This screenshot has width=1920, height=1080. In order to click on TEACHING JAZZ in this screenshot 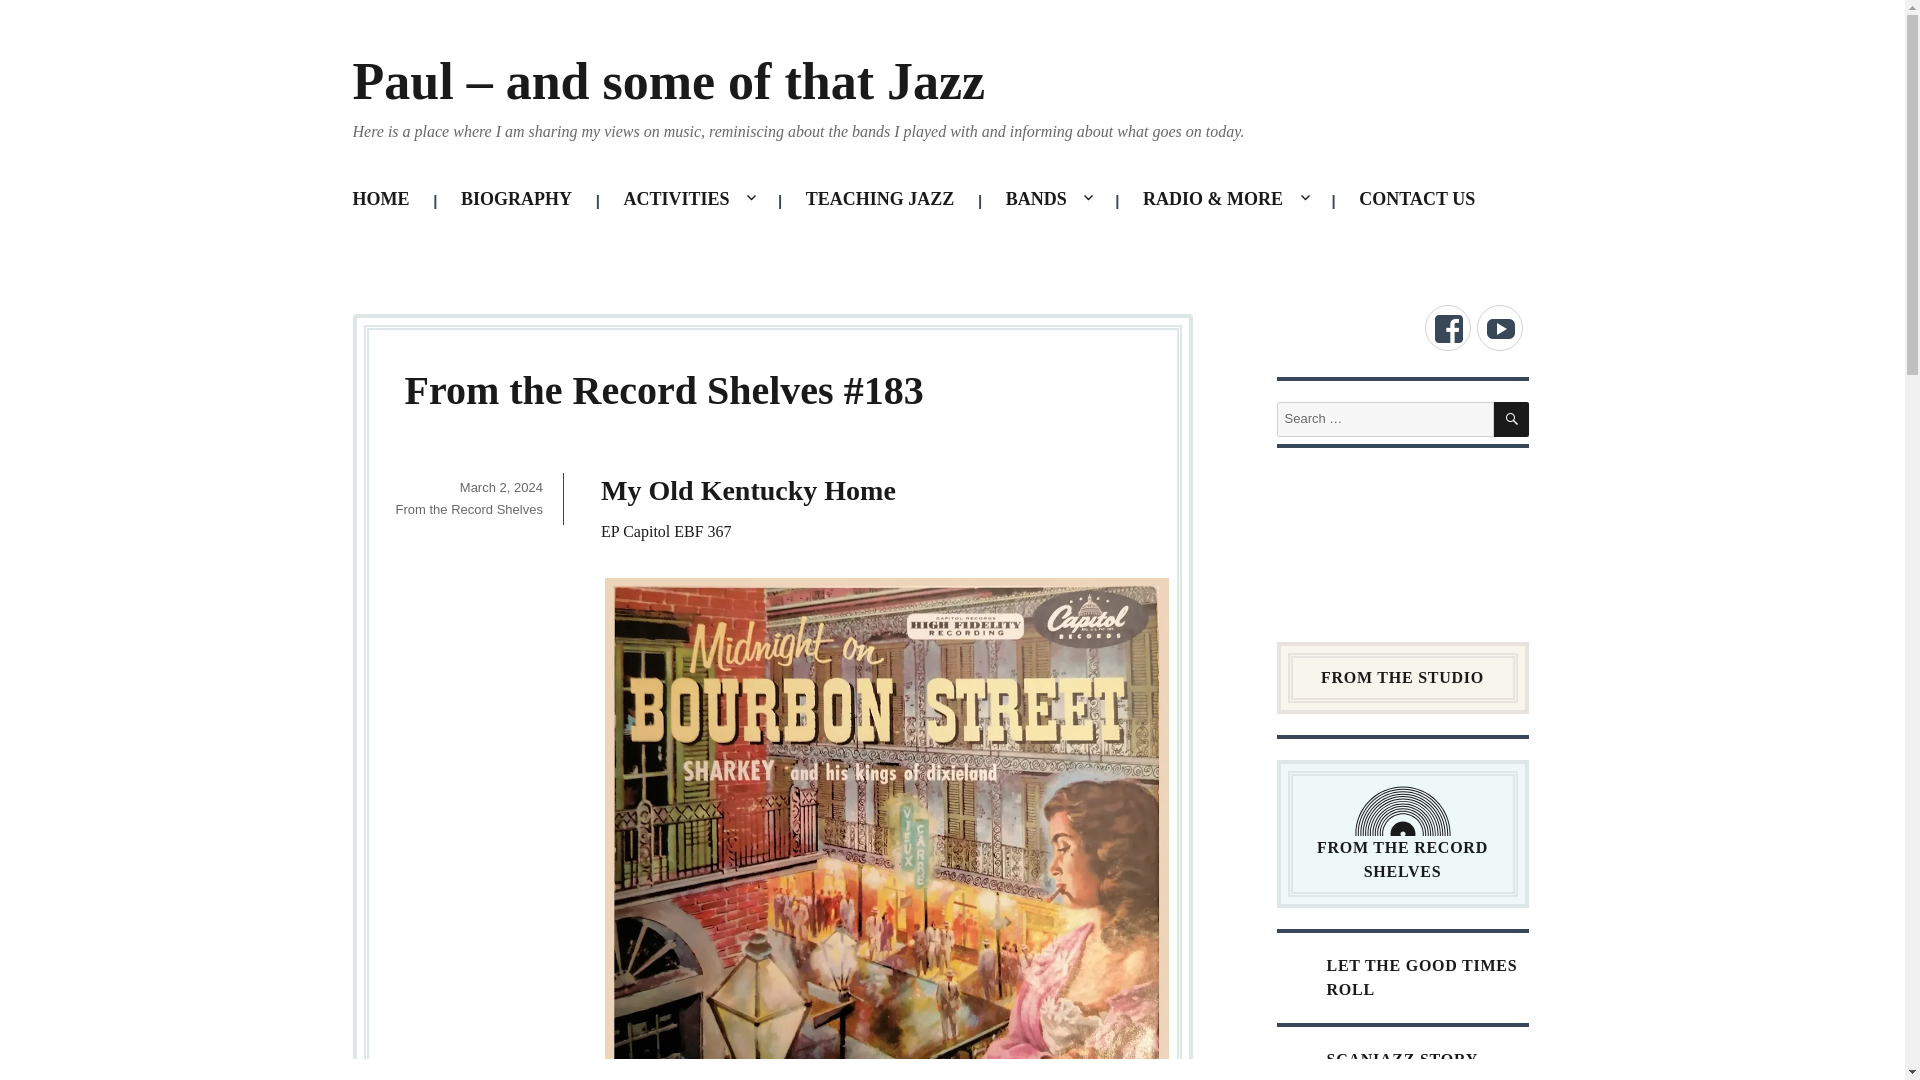, I will do `click(879, 199)`.